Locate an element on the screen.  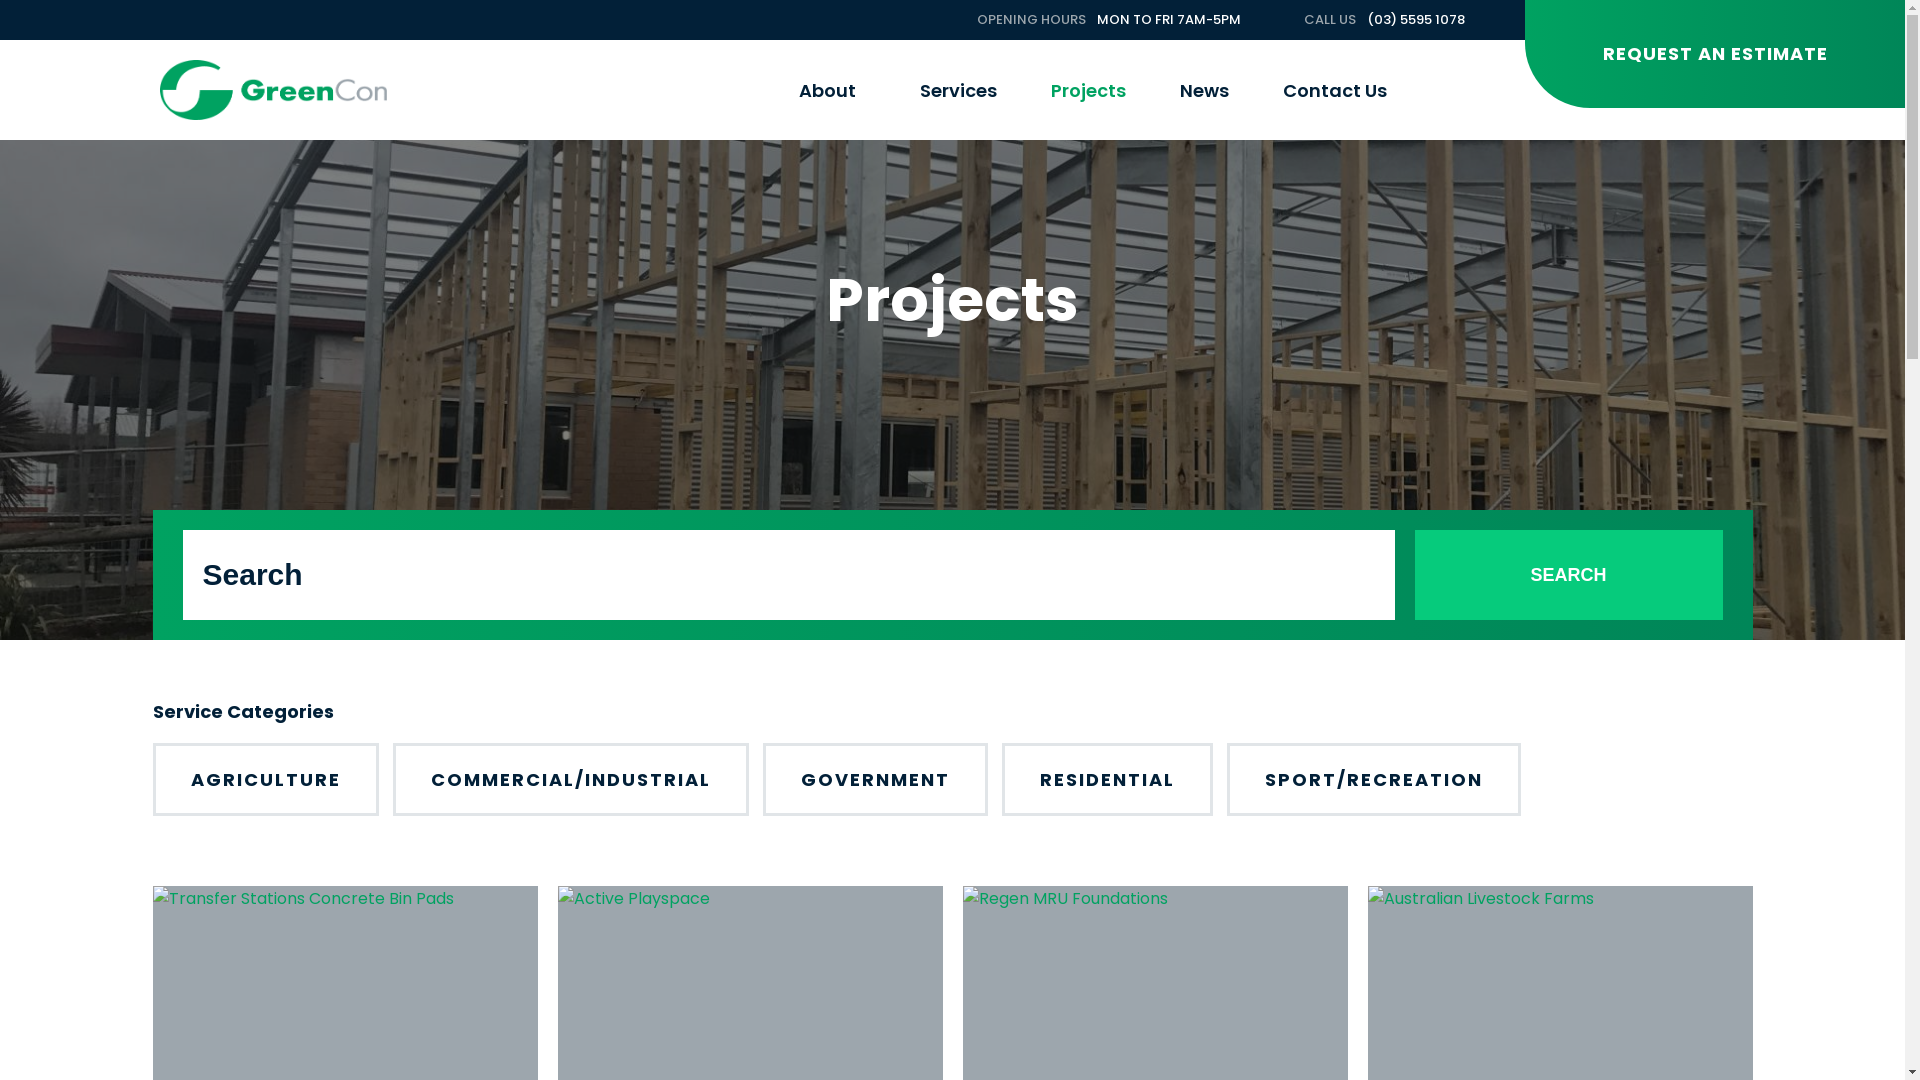
About is located at coordinates (832, 90).